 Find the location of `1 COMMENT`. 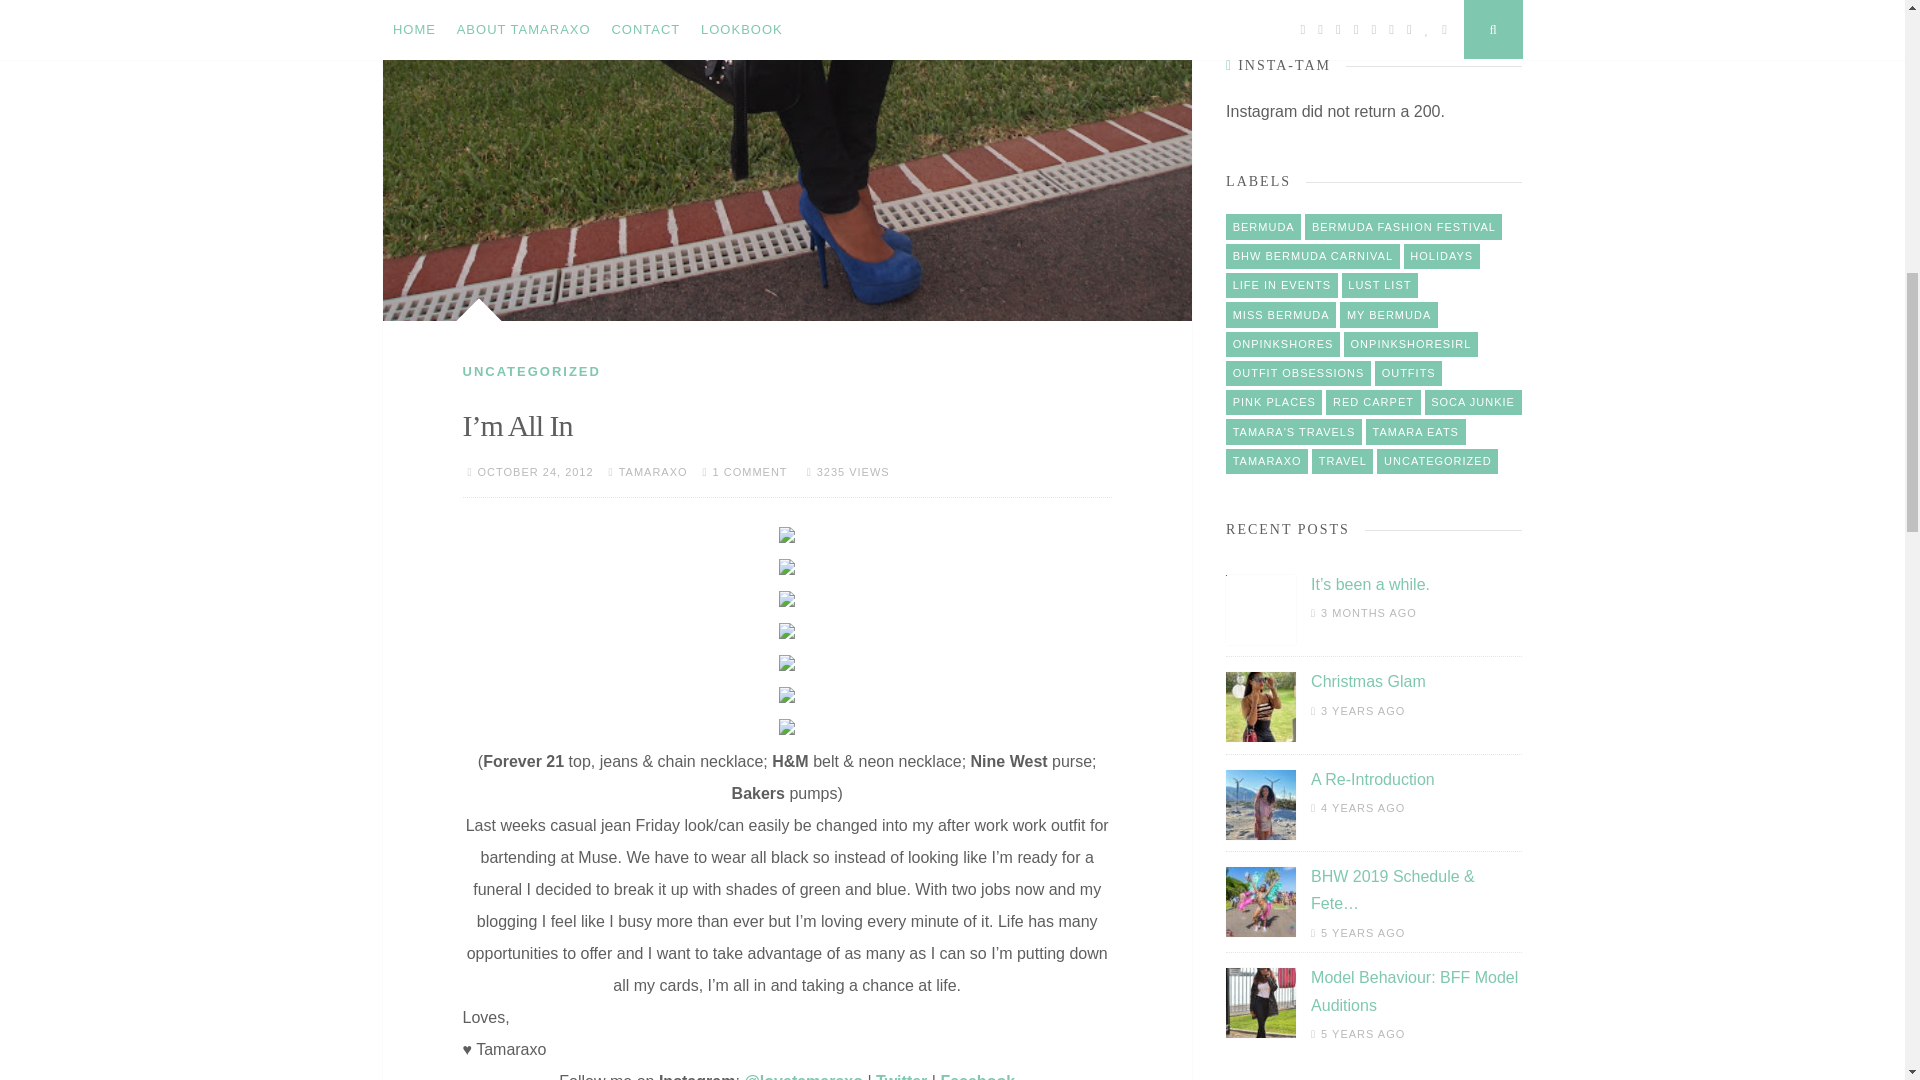

1 COMMENT is located at coordinates (750, 472).